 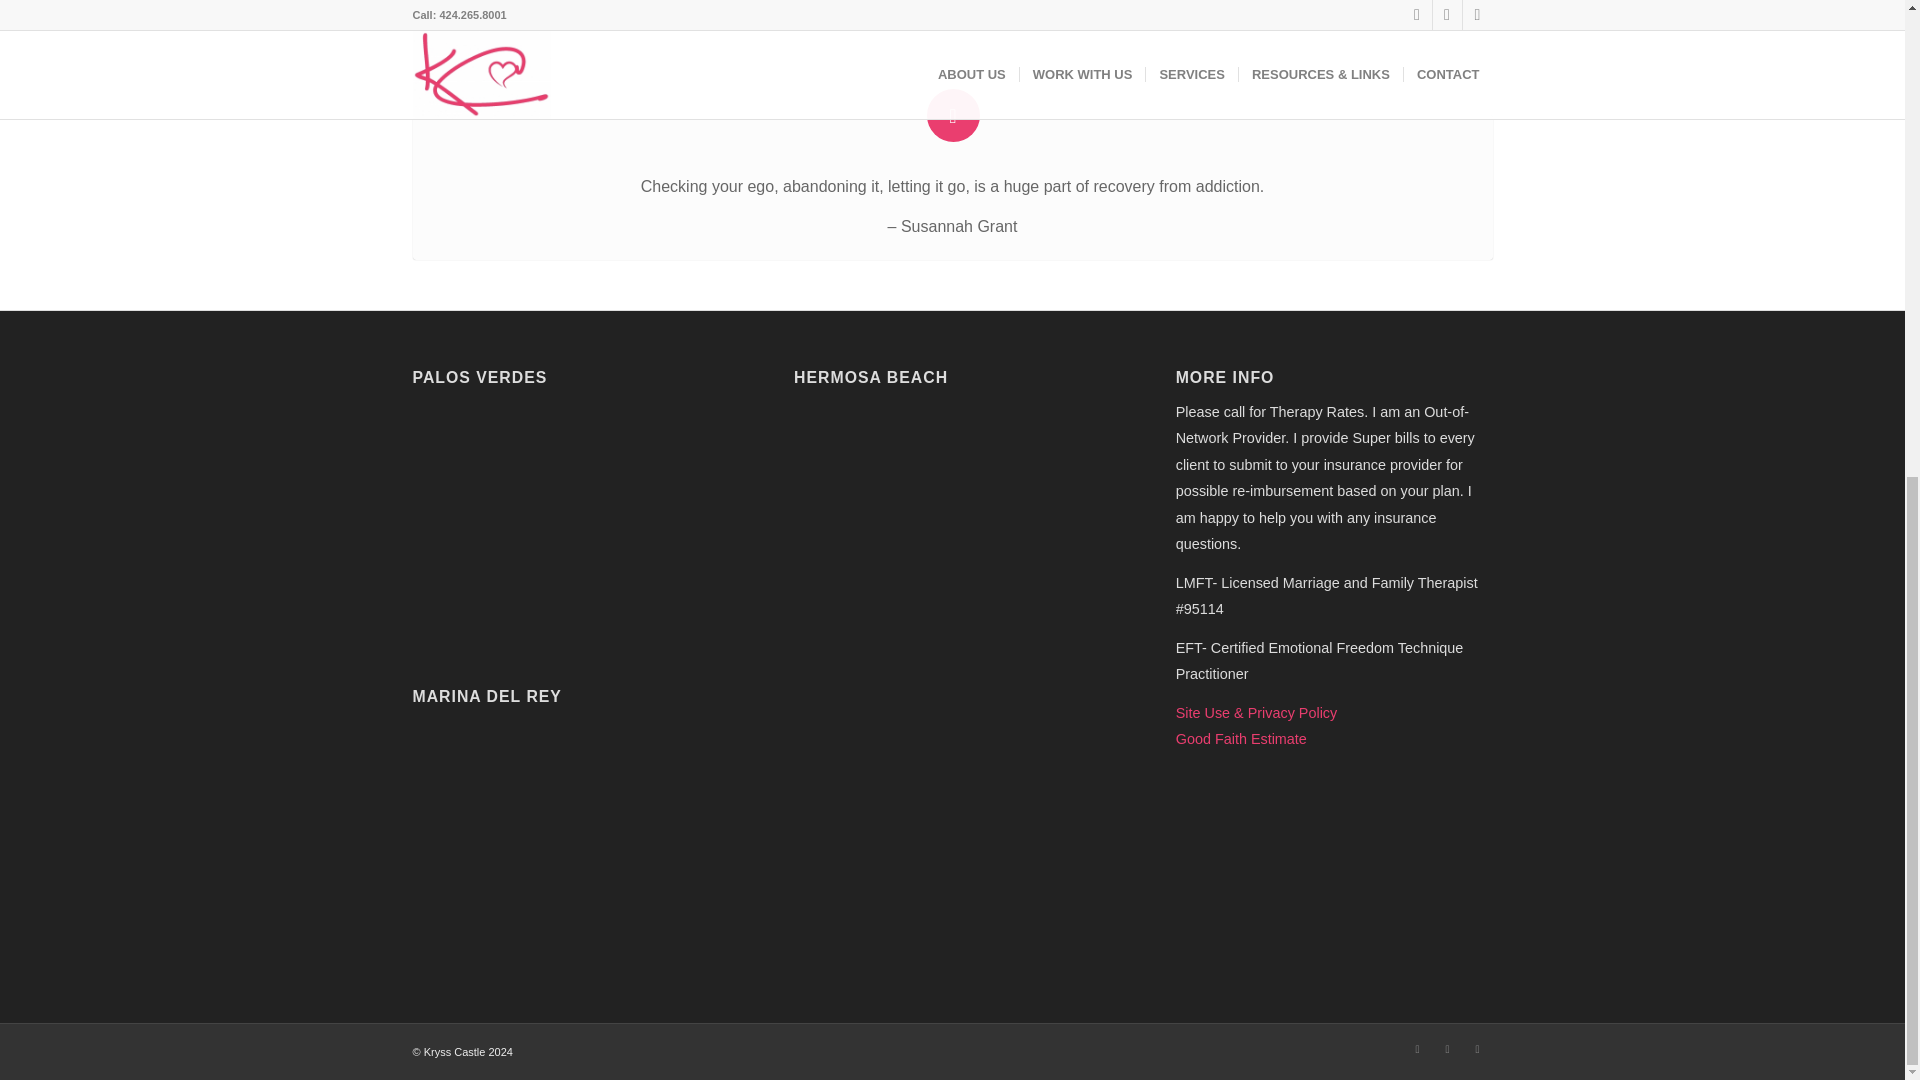 I want to click on Good Faith Estimate, so click(x=1241, y=739).